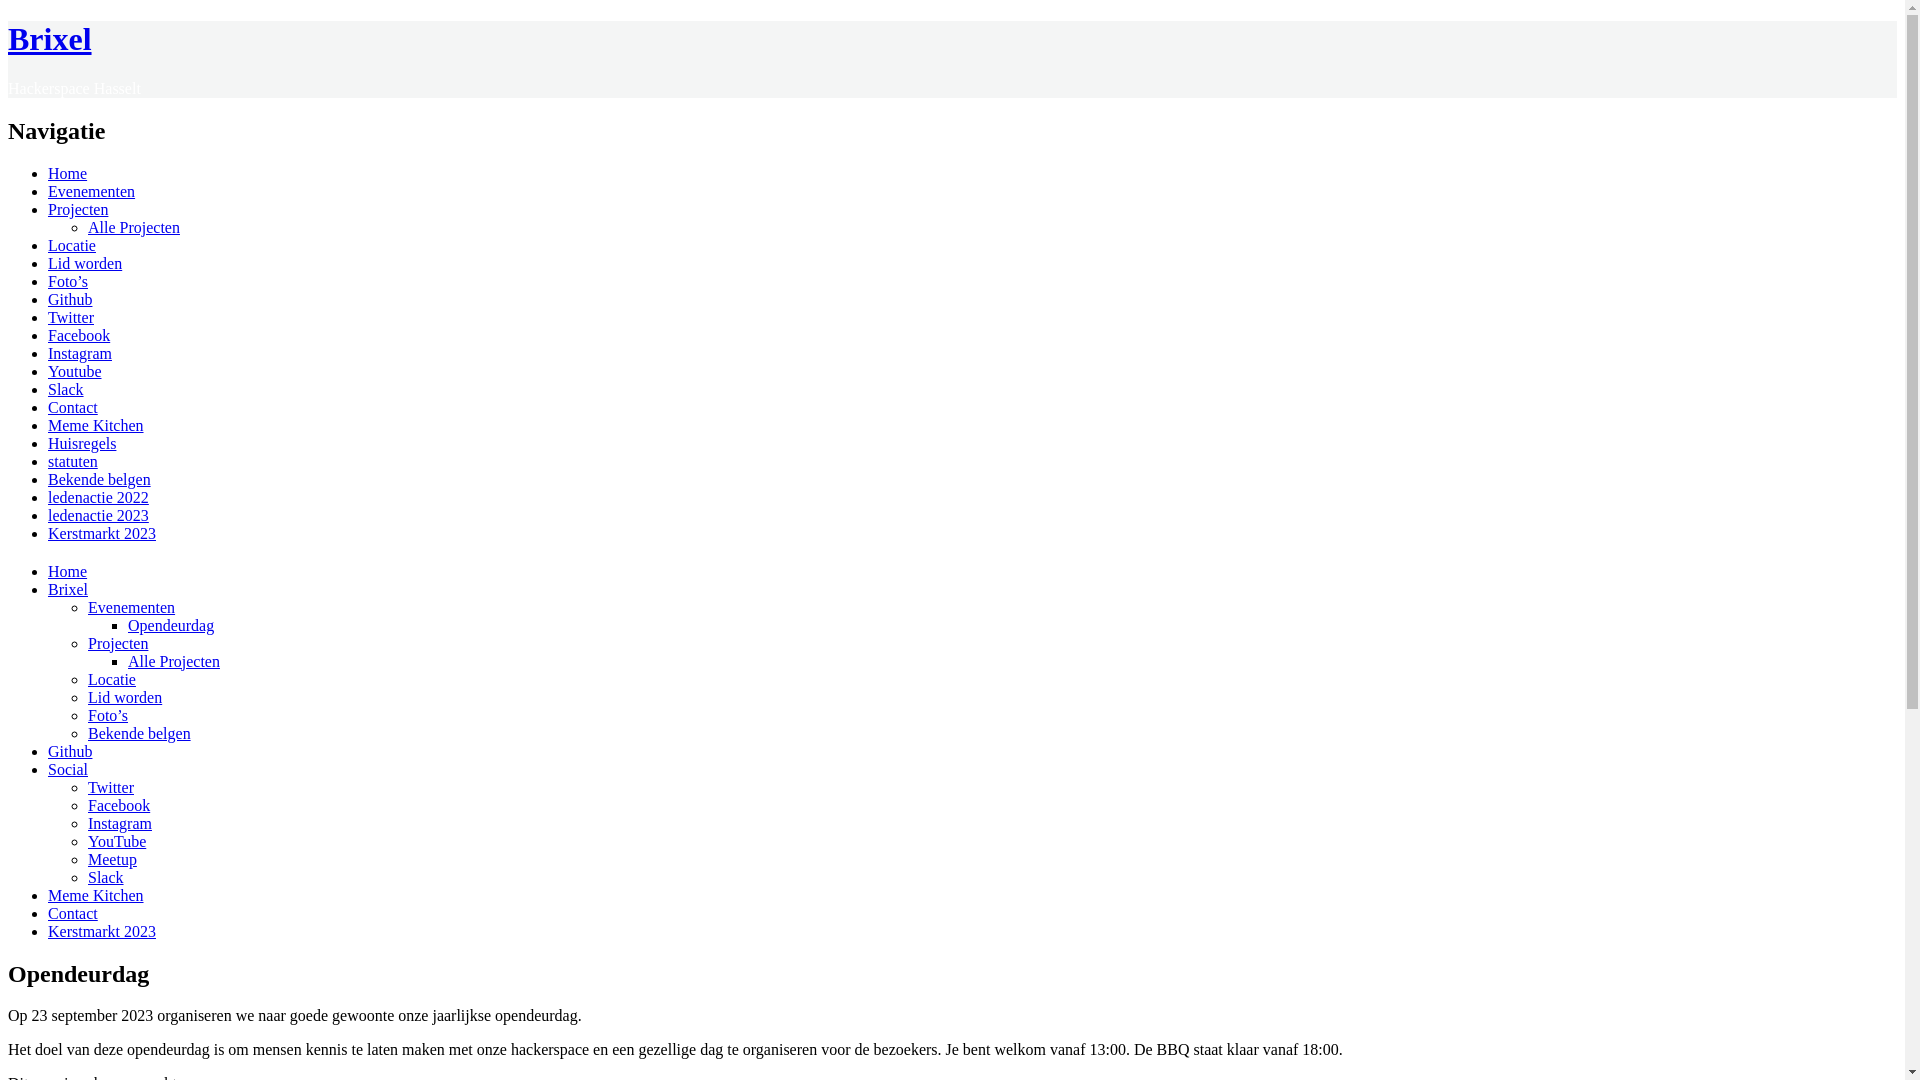  Describe the element at coordinates (96, 426) in the screenshot. I see `Meme Kitchen` at that location.